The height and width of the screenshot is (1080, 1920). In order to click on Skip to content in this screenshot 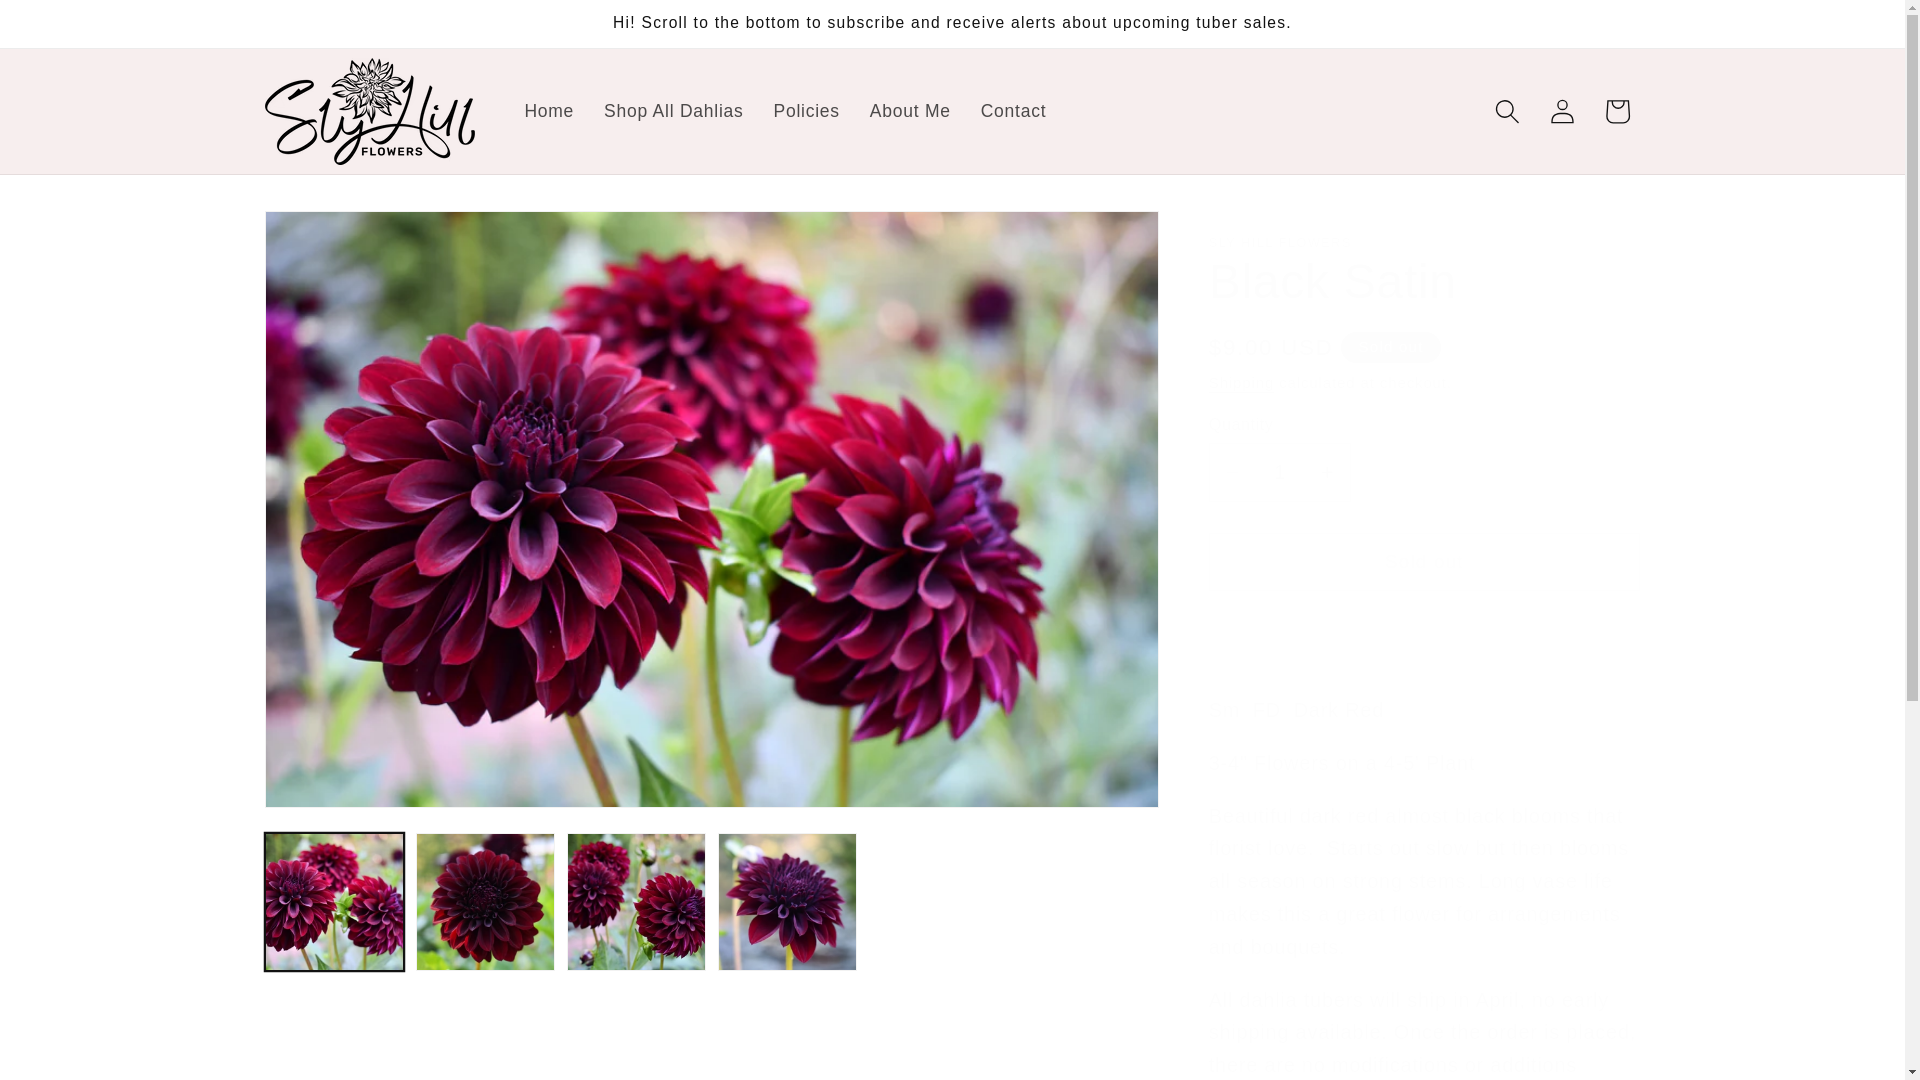, I will do `click(76, 28)`.